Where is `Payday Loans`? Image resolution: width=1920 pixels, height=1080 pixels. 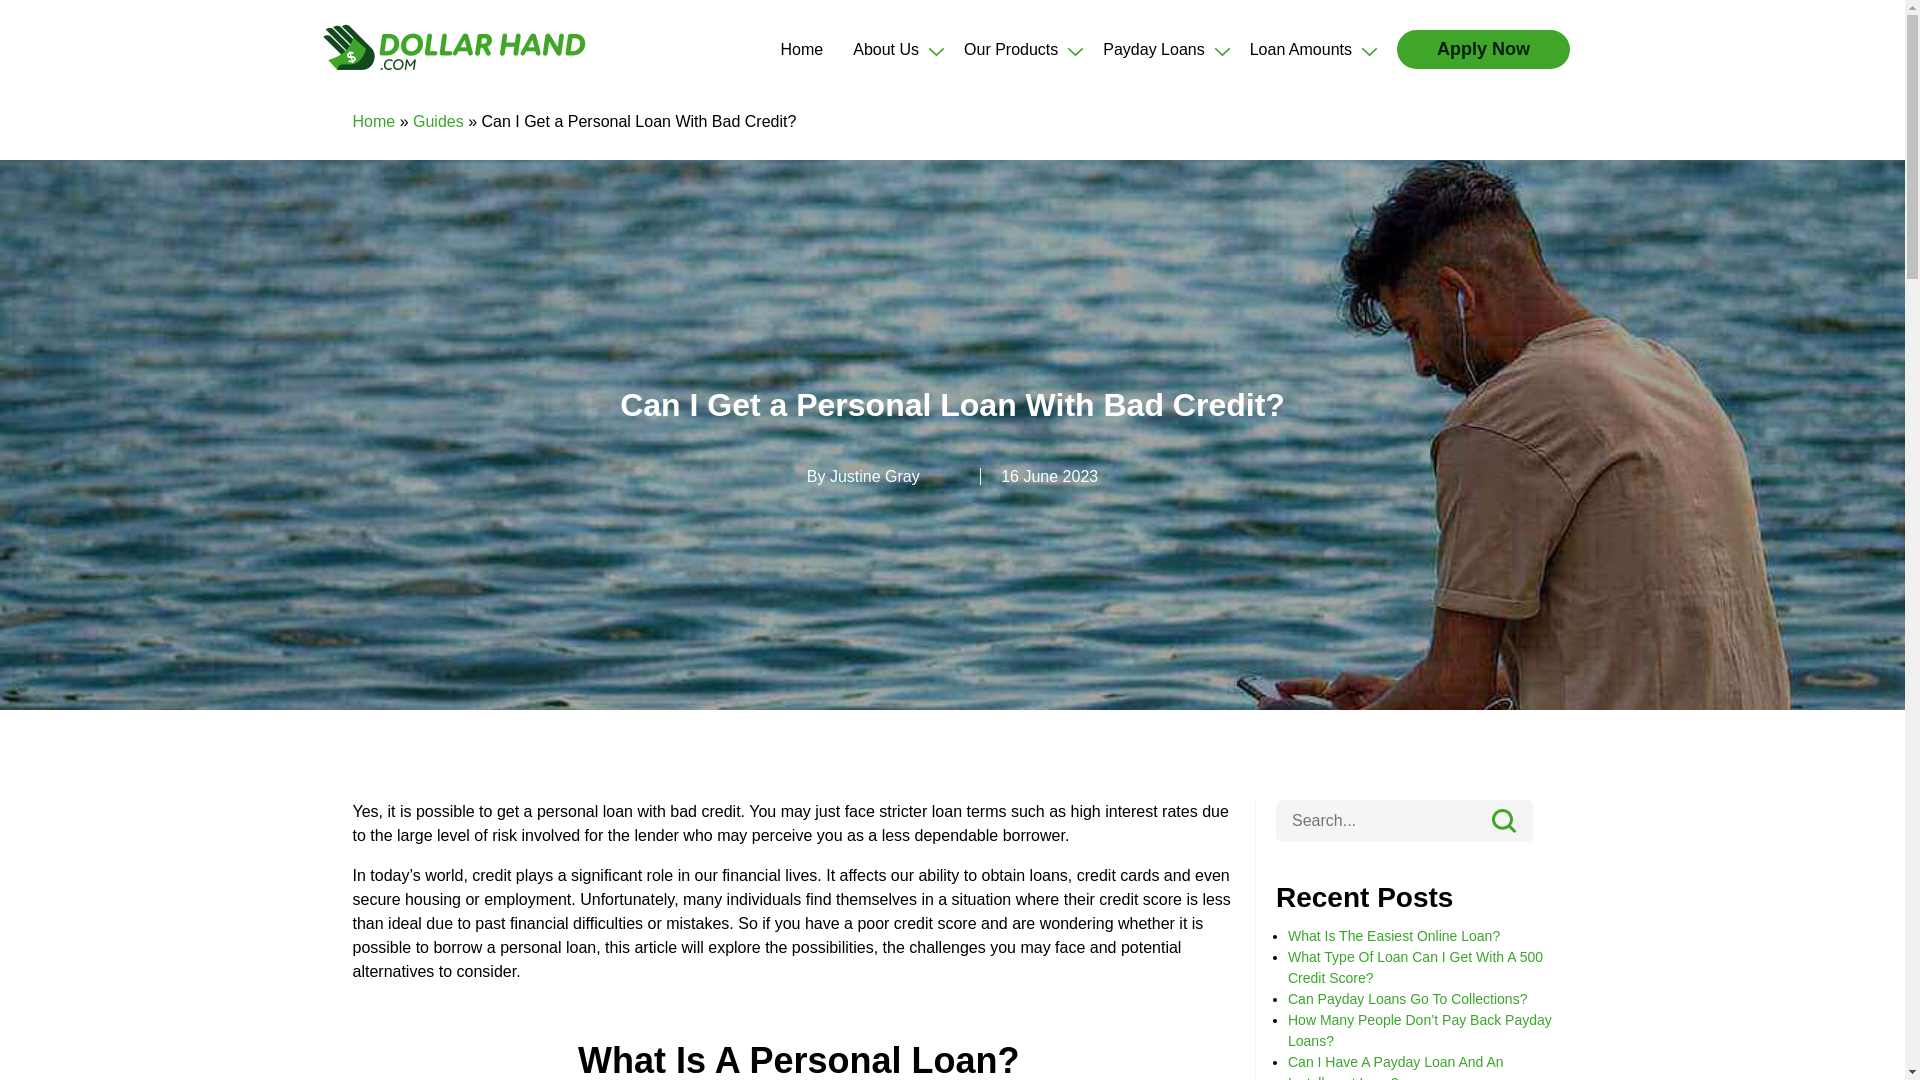
Payday Loans is located at coordinates (1152, 49).